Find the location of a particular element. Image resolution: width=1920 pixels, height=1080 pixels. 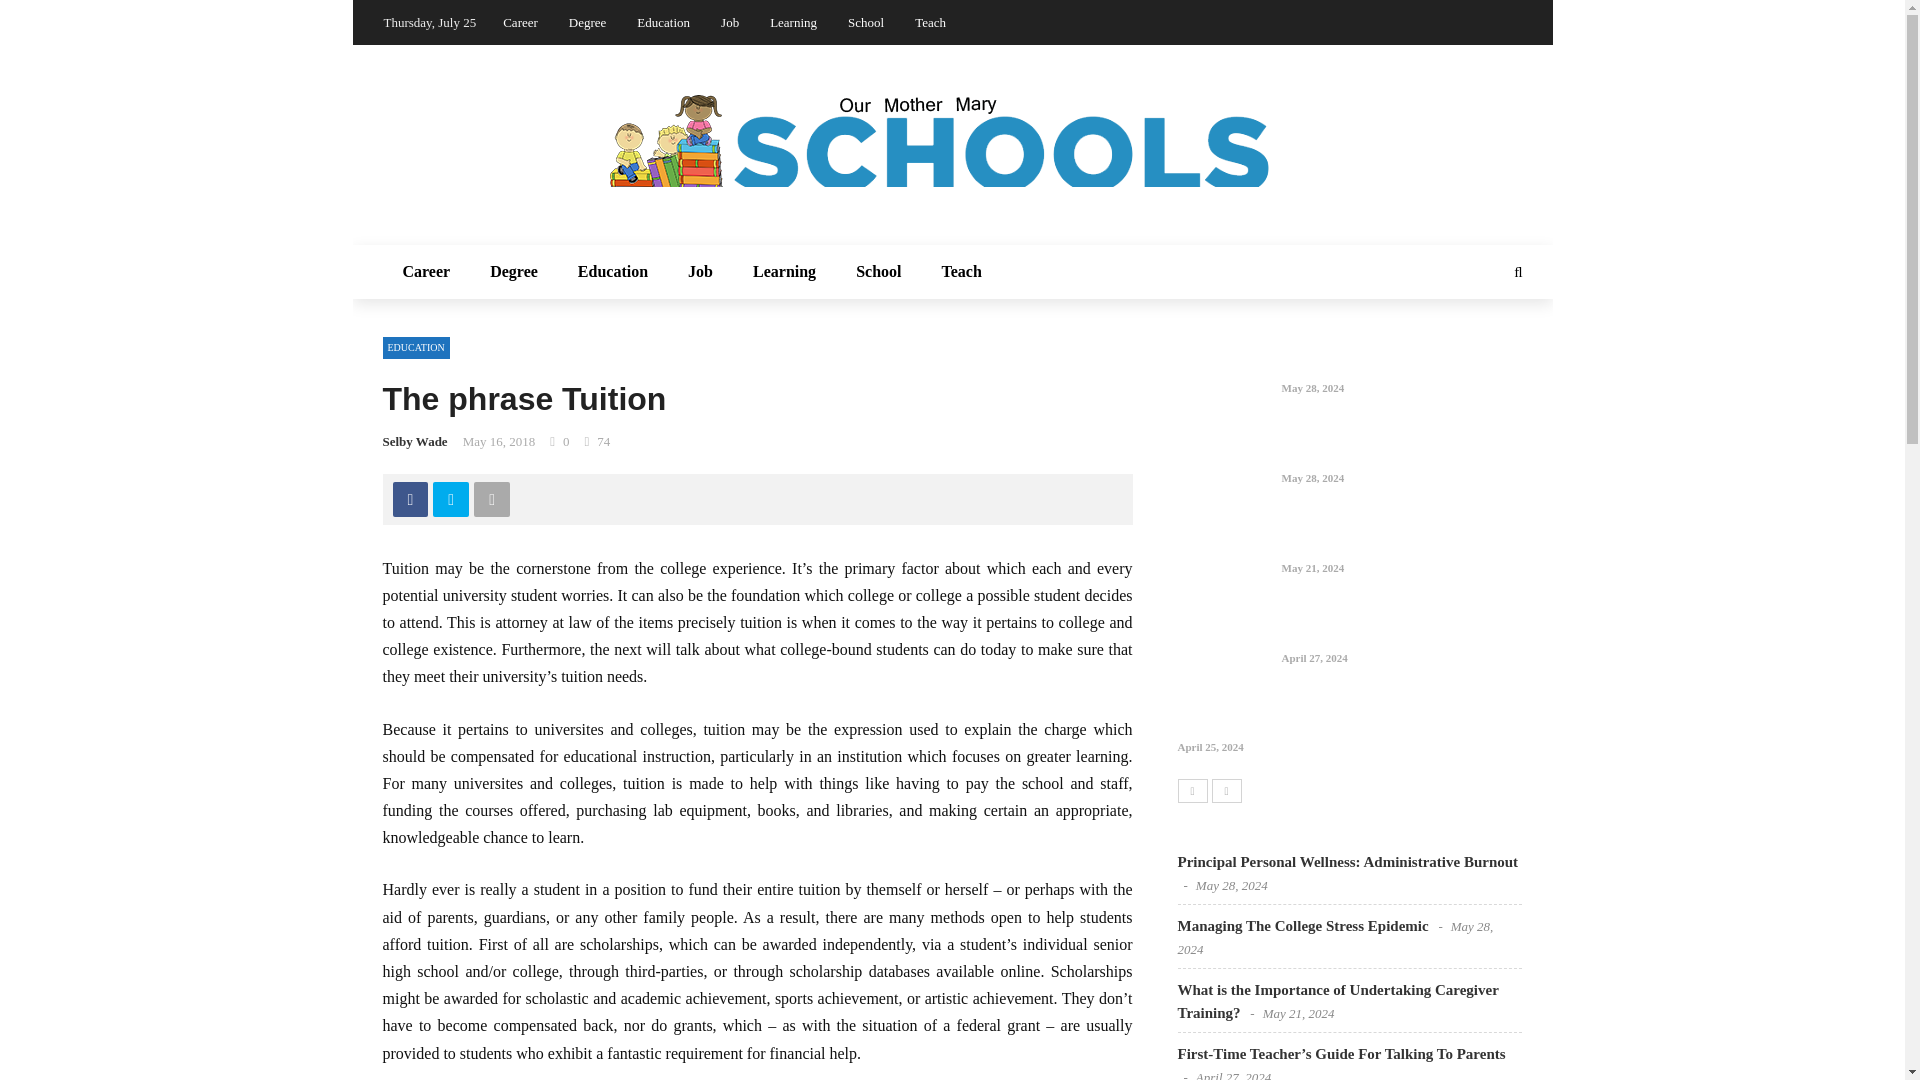

Education is located at coordinates (663, 22).